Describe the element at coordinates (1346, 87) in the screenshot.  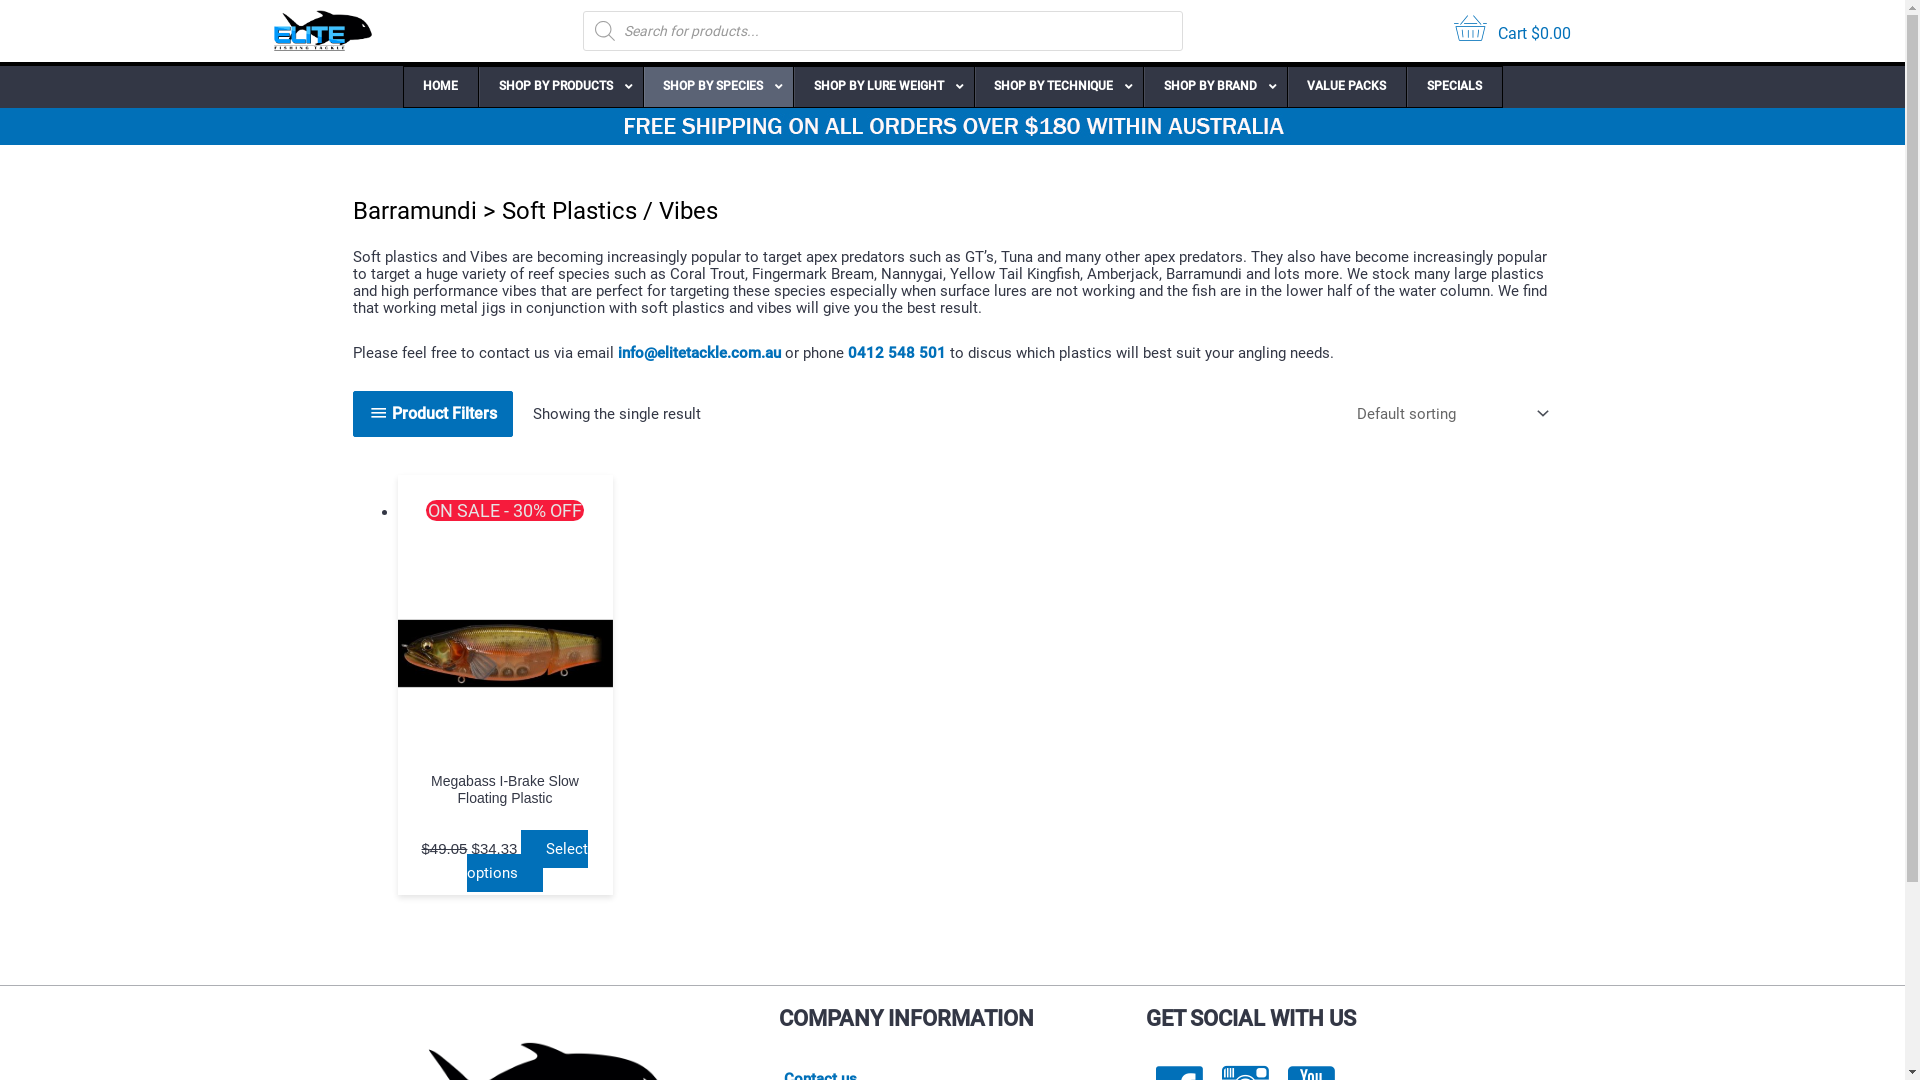
I see `VALUE PACKS` at that location.